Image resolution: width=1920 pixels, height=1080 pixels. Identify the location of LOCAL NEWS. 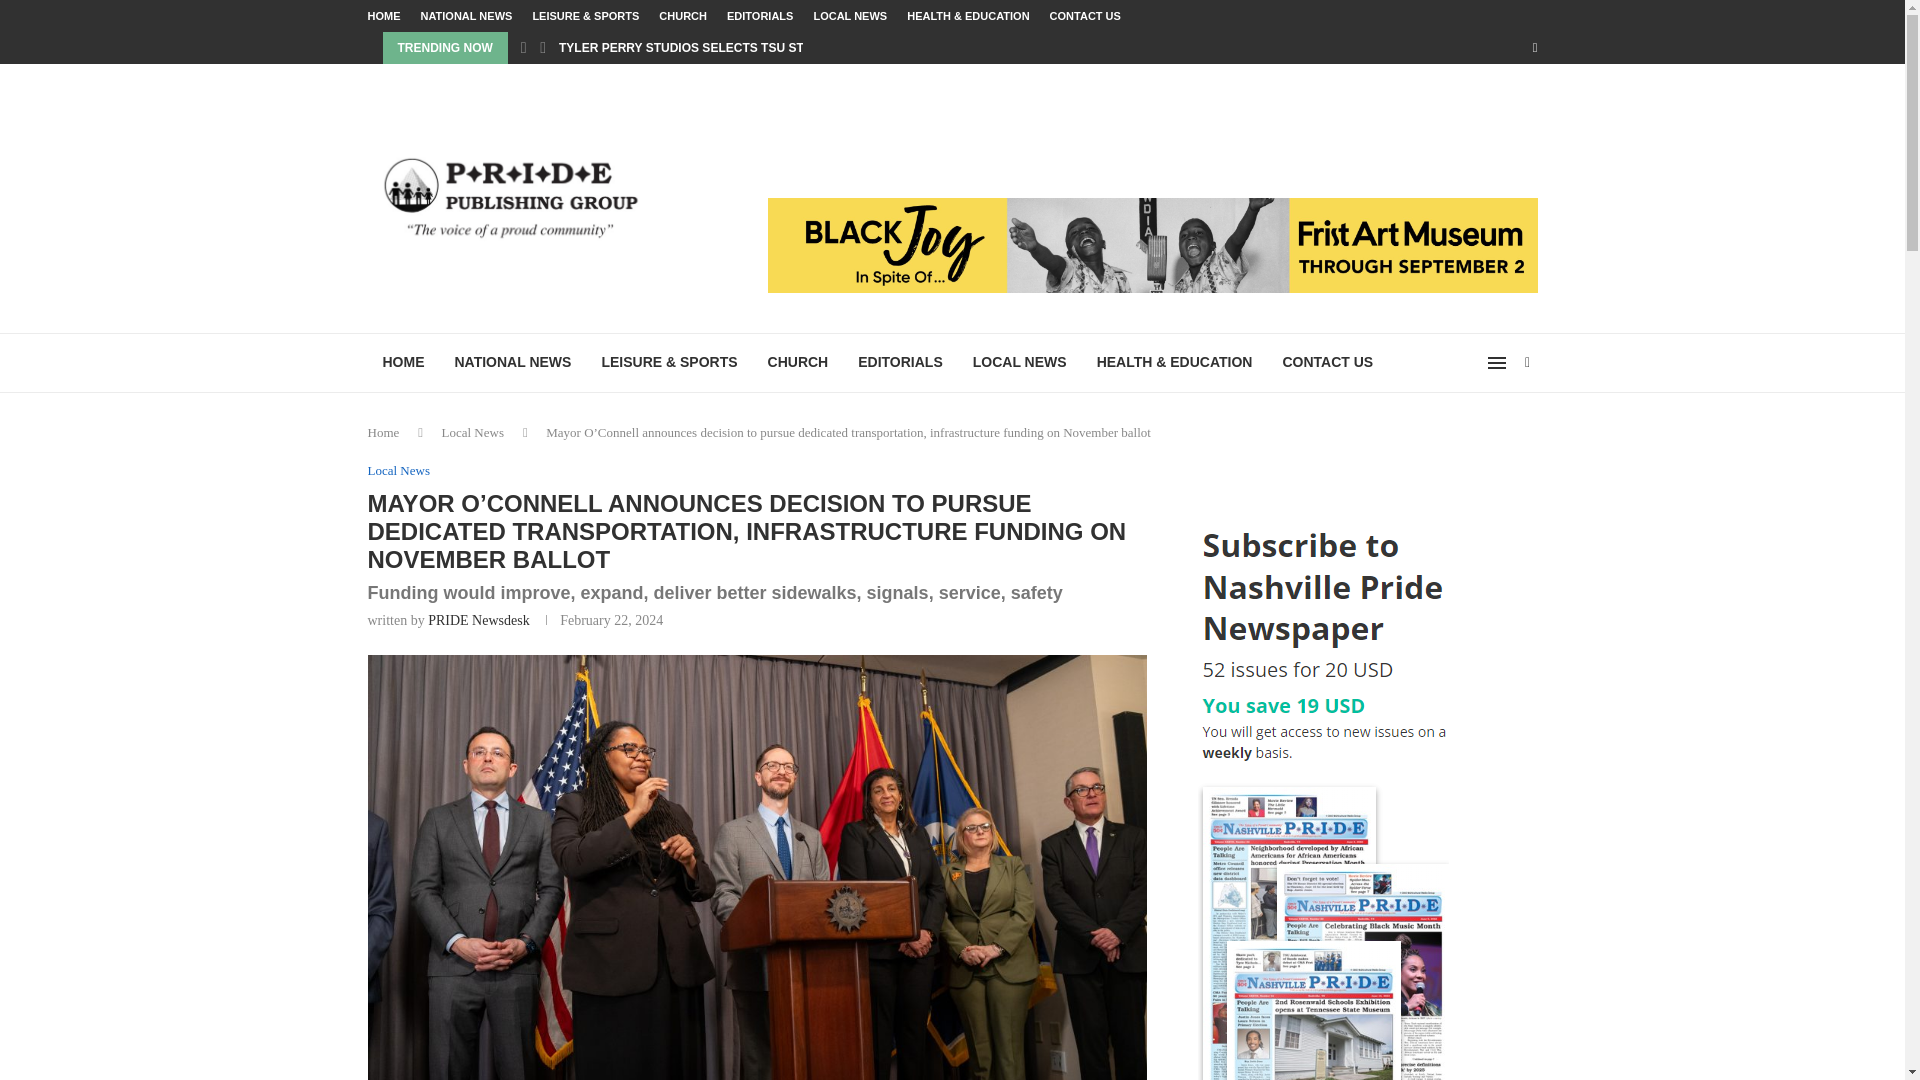
(1020, 362).